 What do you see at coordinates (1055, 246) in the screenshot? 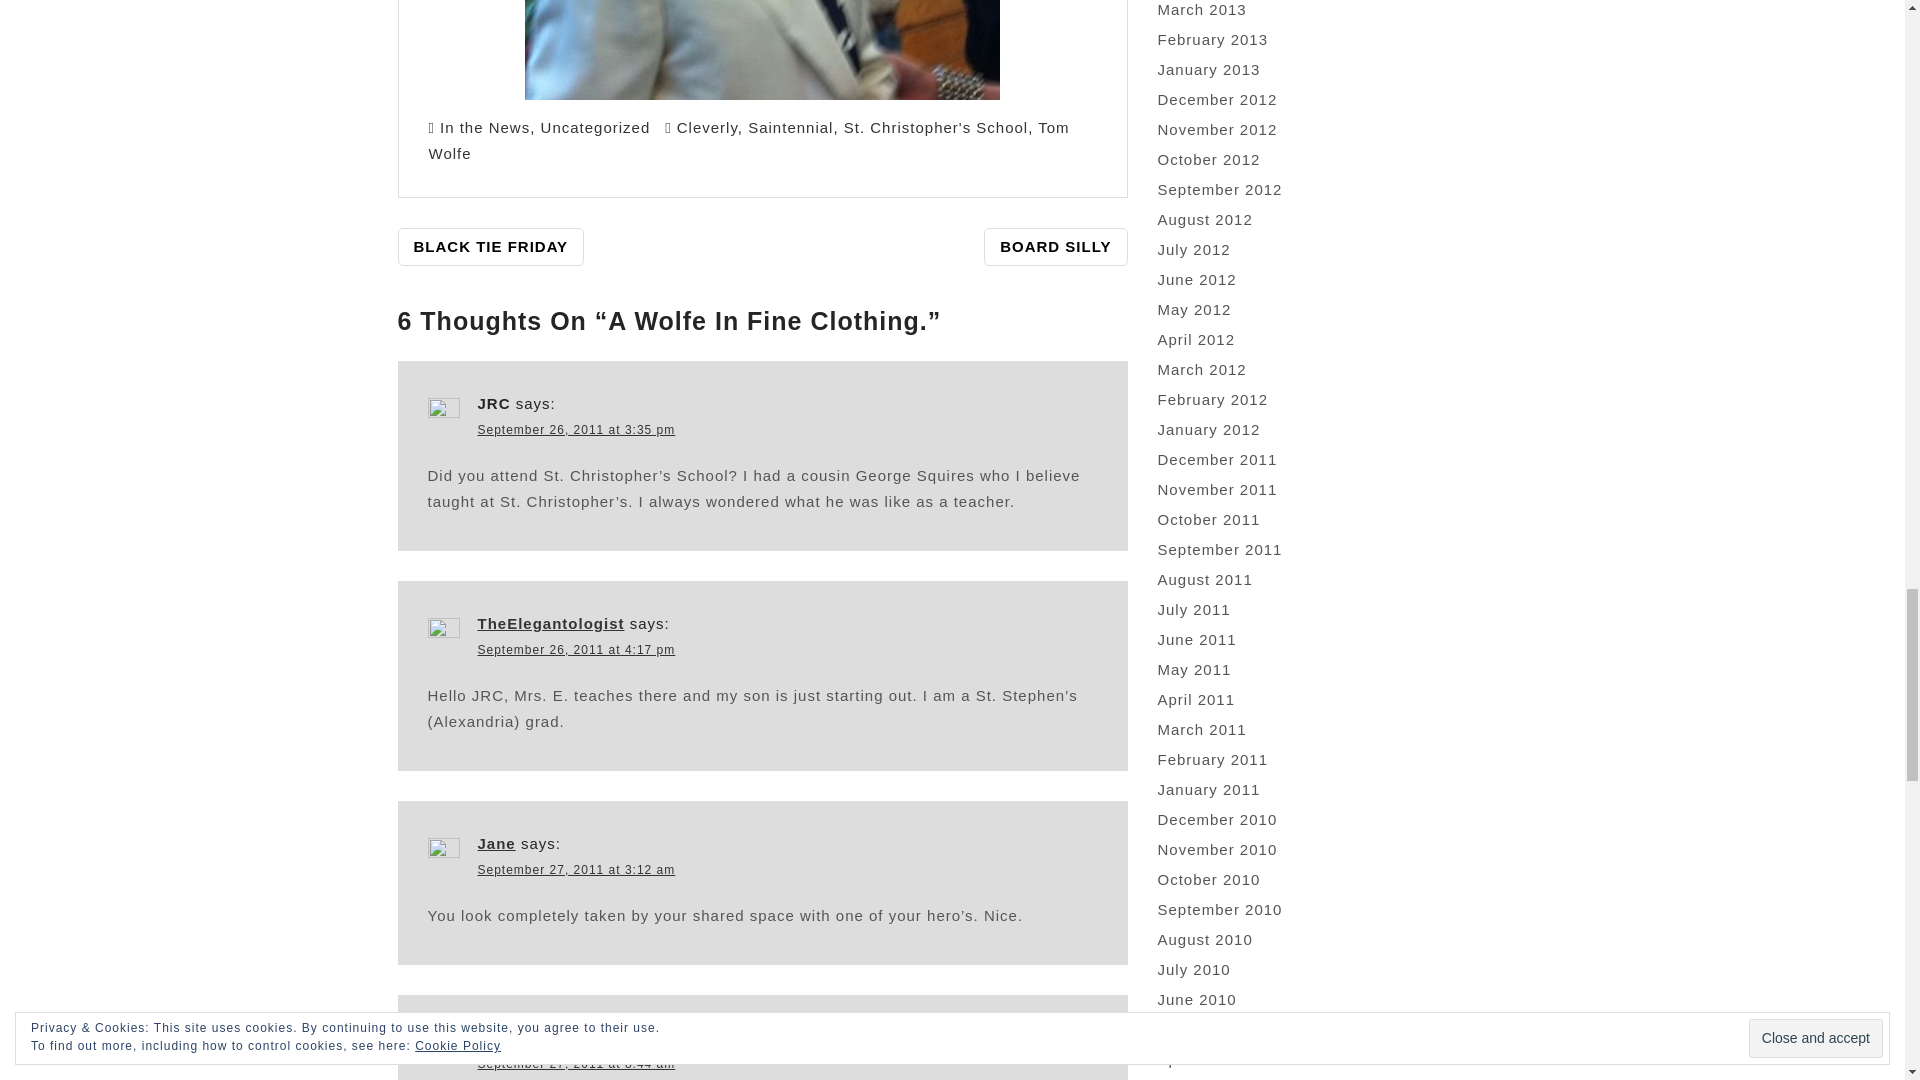
I see `BOARD SILLY` at bounding box center [1055, 246].